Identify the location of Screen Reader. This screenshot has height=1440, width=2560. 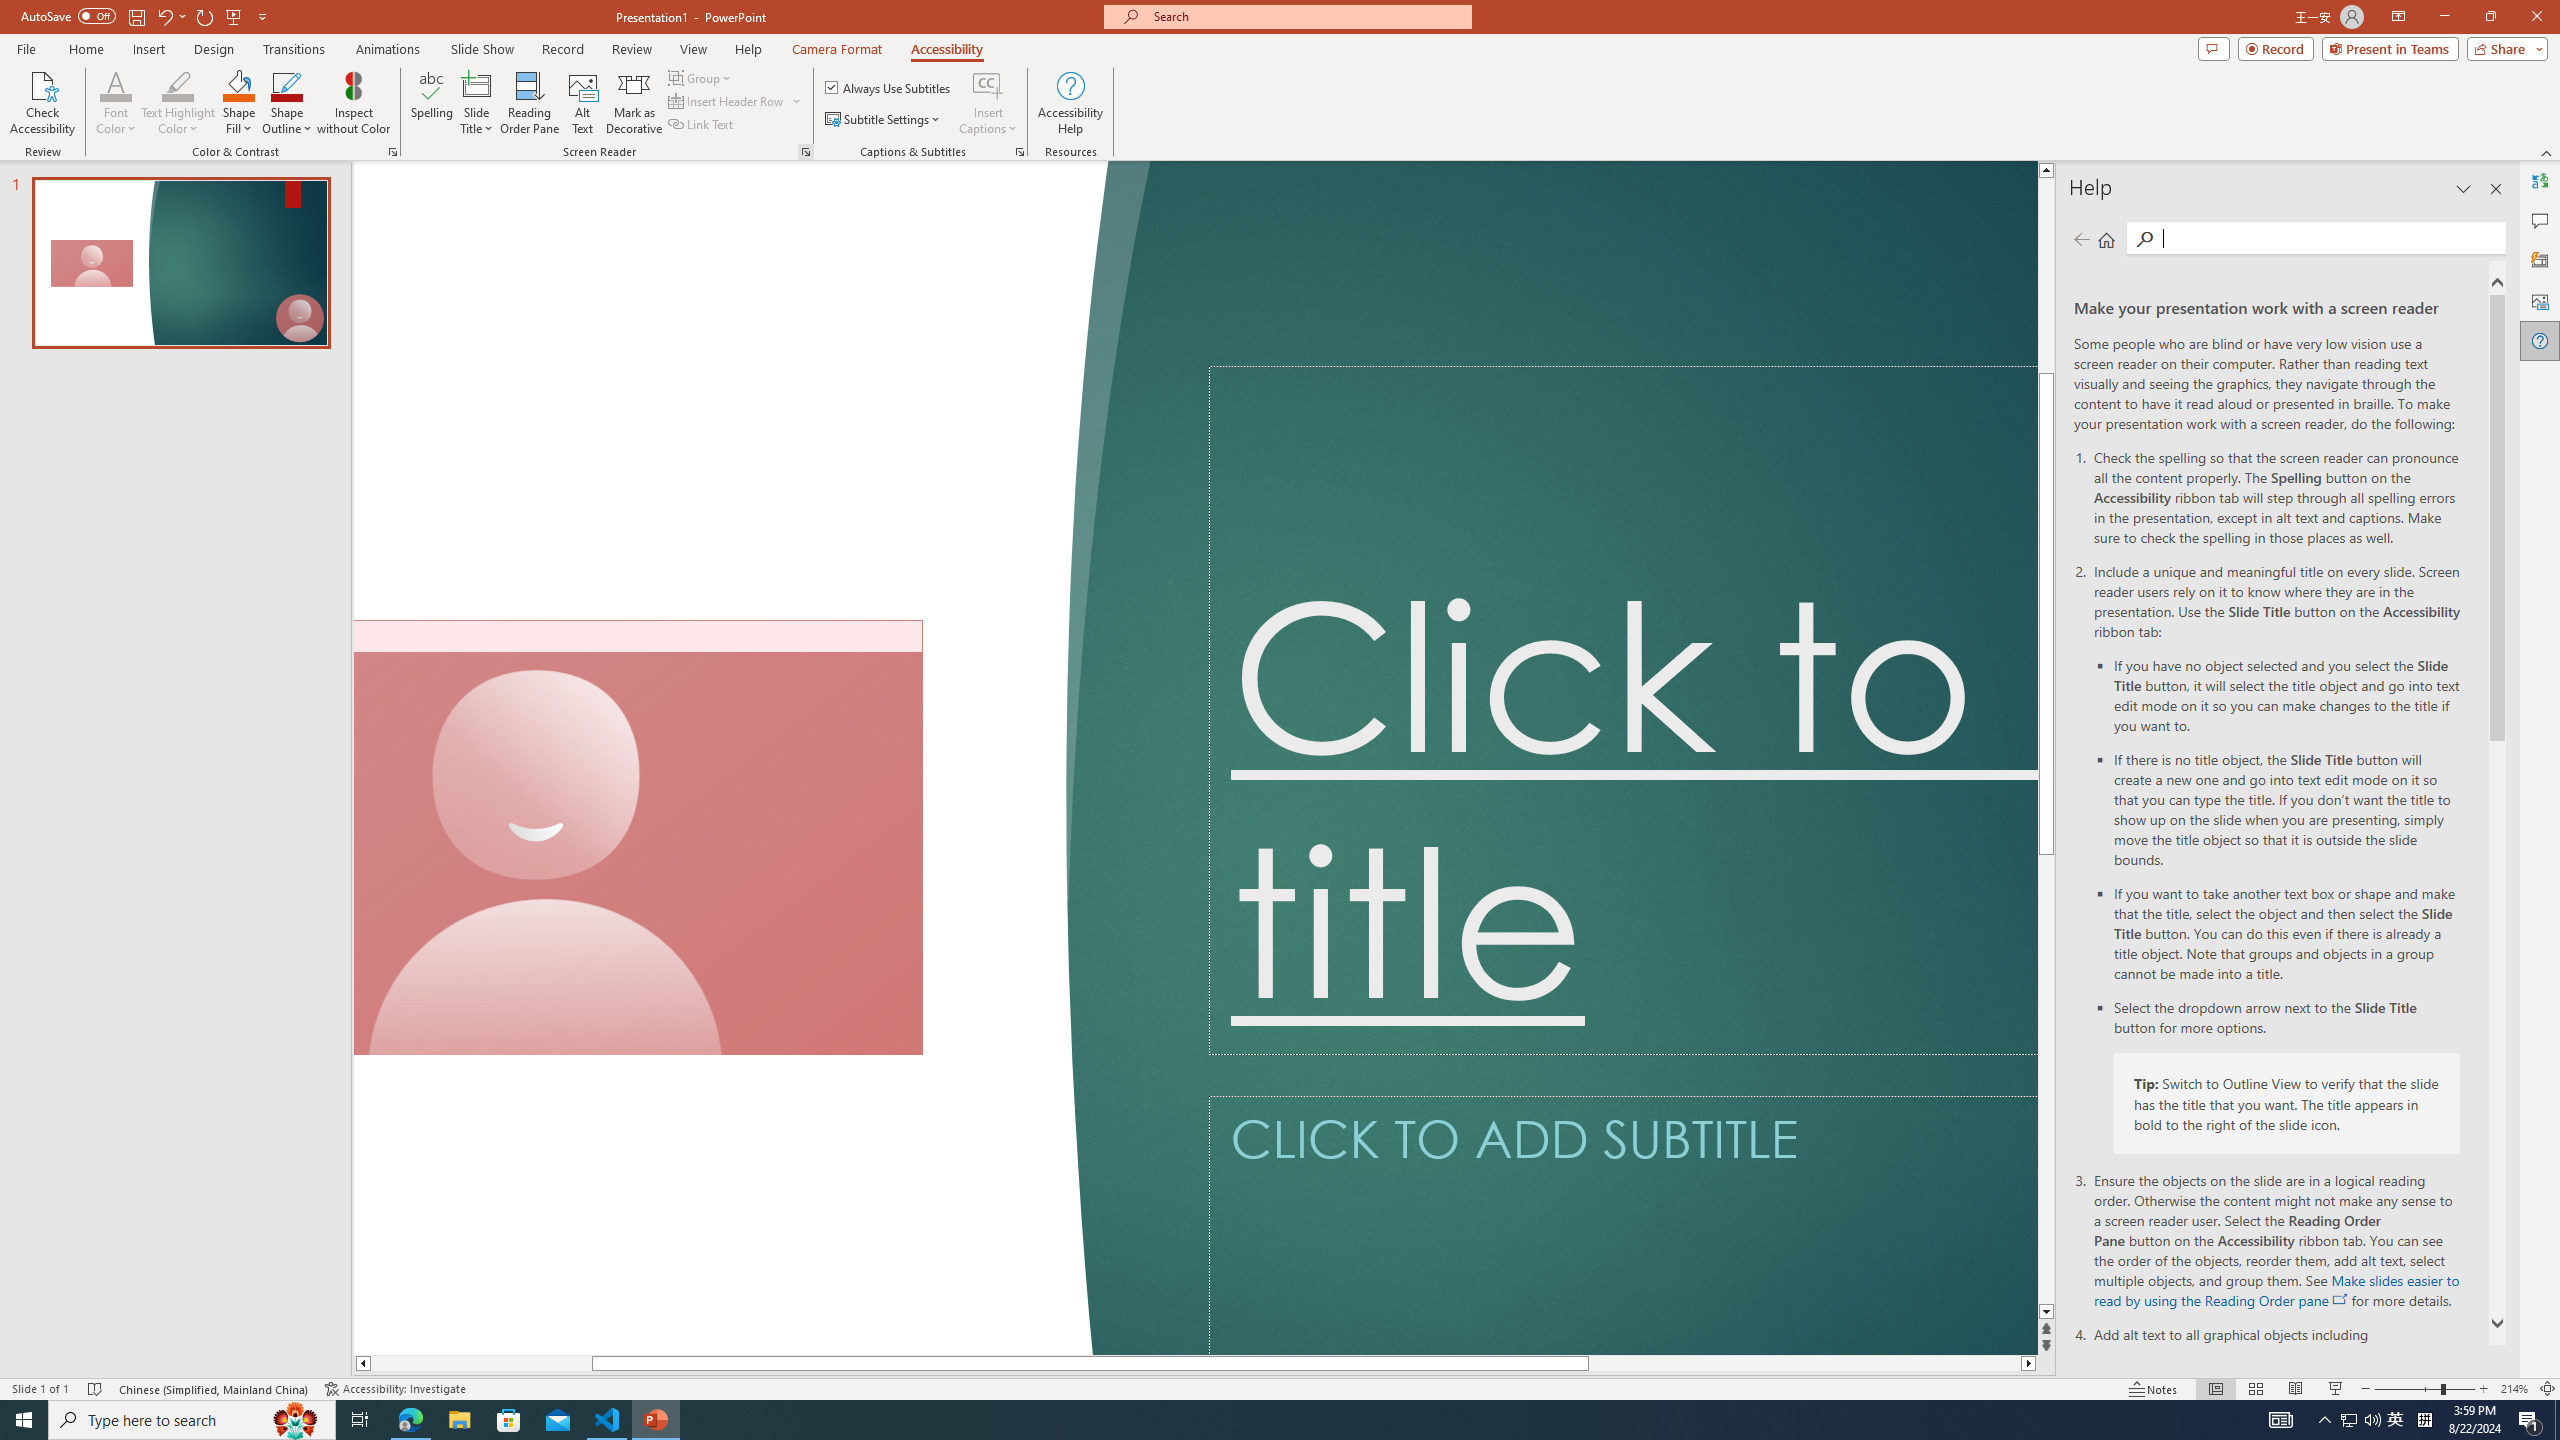
(806, 152).